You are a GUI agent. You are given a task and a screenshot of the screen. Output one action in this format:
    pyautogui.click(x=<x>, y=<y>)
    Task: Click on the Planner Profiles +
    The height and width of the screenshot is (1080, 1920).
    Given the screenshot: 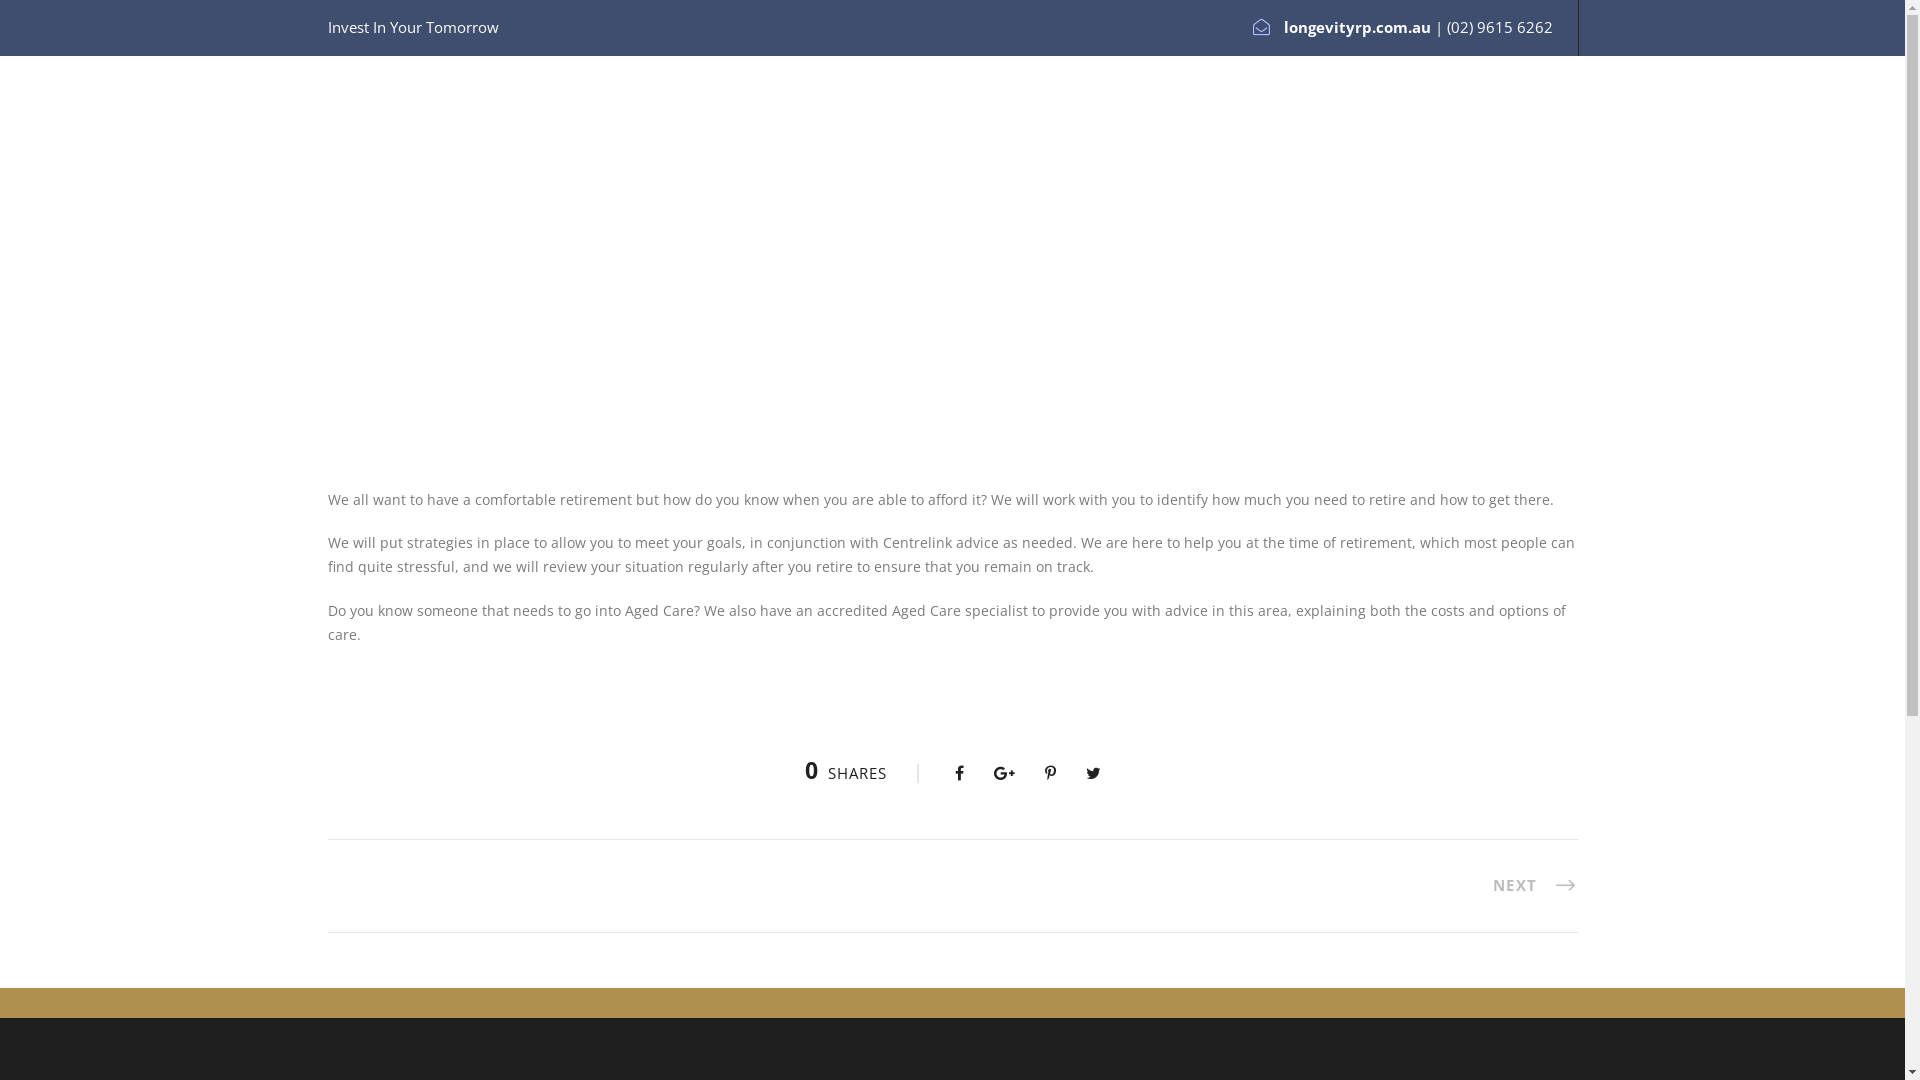 What is the action you would take?
    pyautogui.click(x=1134, y=138)
    